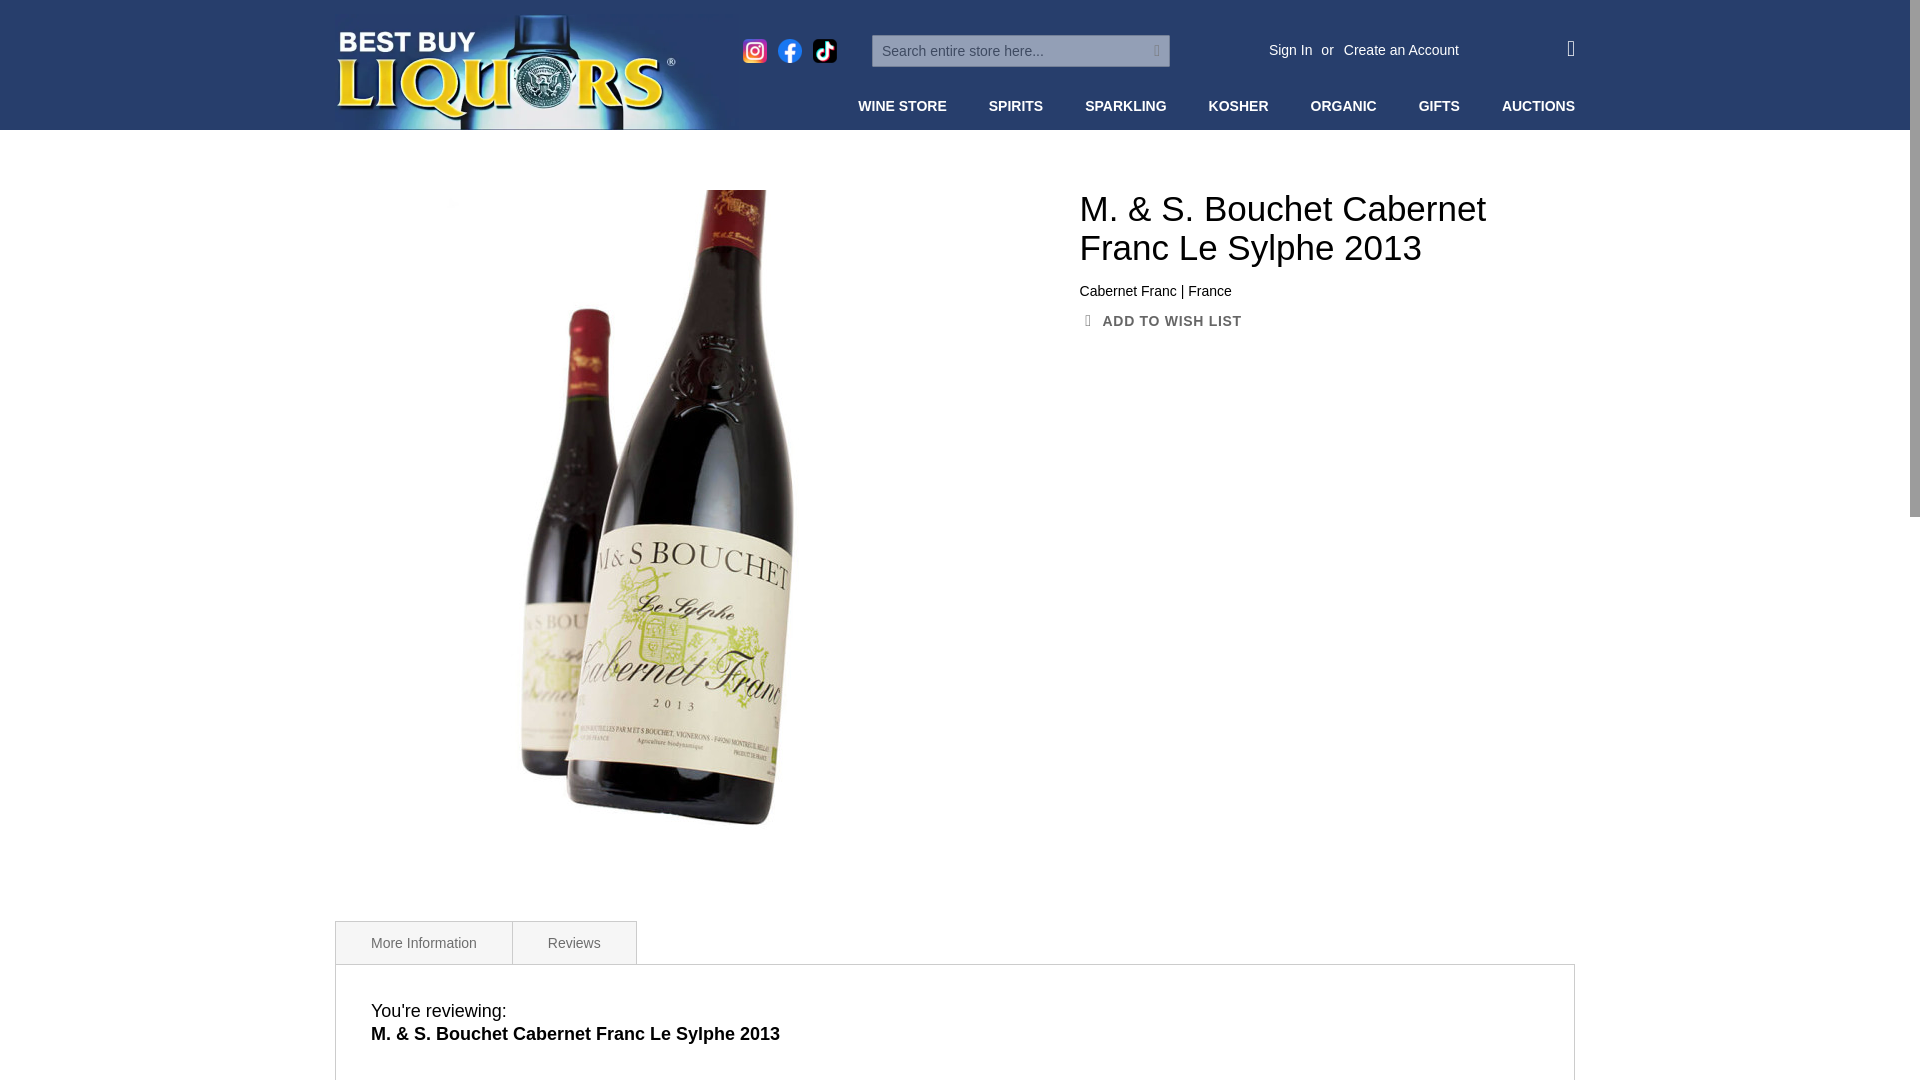  Describe the element at coordinates (536, 72) in the screenshot. I see `Best Buy Liquors` at that location.